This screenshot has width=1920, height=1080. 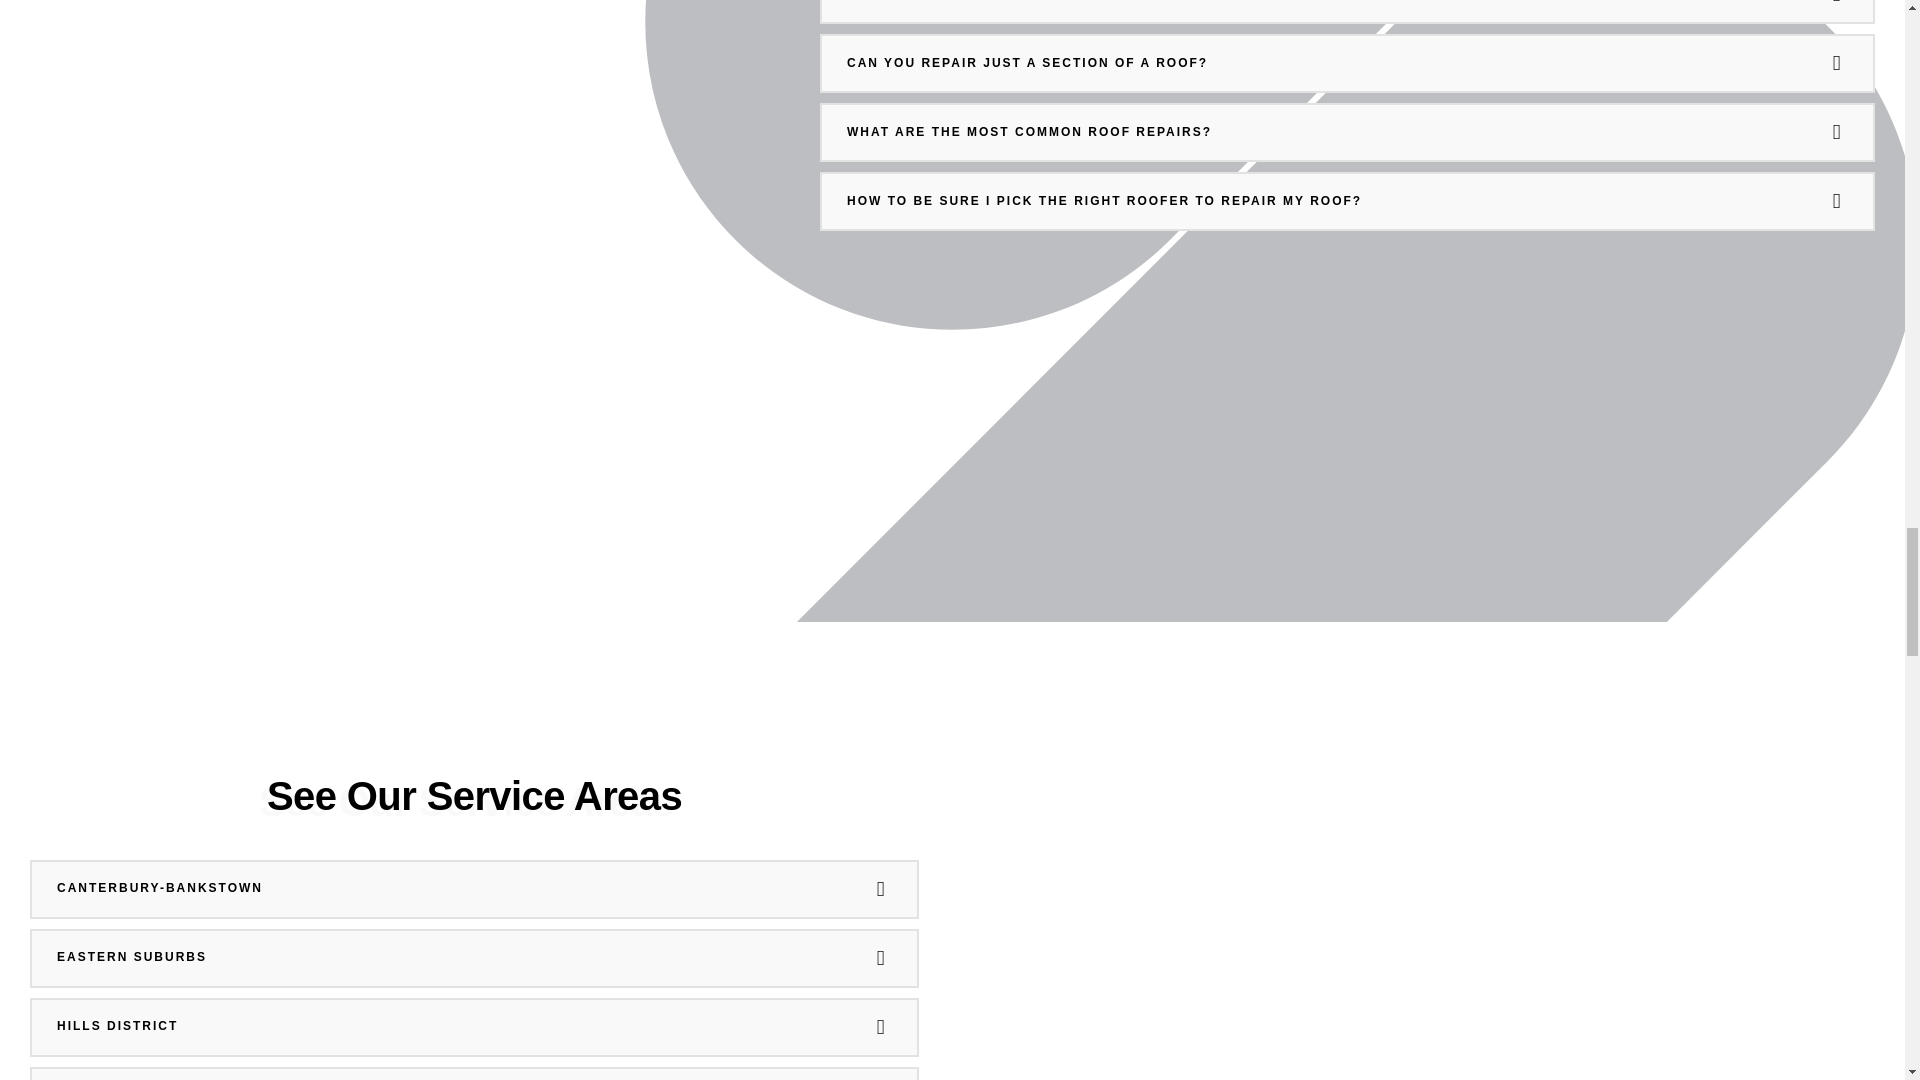 What do you see at coordinates (1347, 62) in the screenshot?
I see `CAN YOU REPAIR JUST A SECTION OF A ROOF?` at bounding box center [1347, 62].